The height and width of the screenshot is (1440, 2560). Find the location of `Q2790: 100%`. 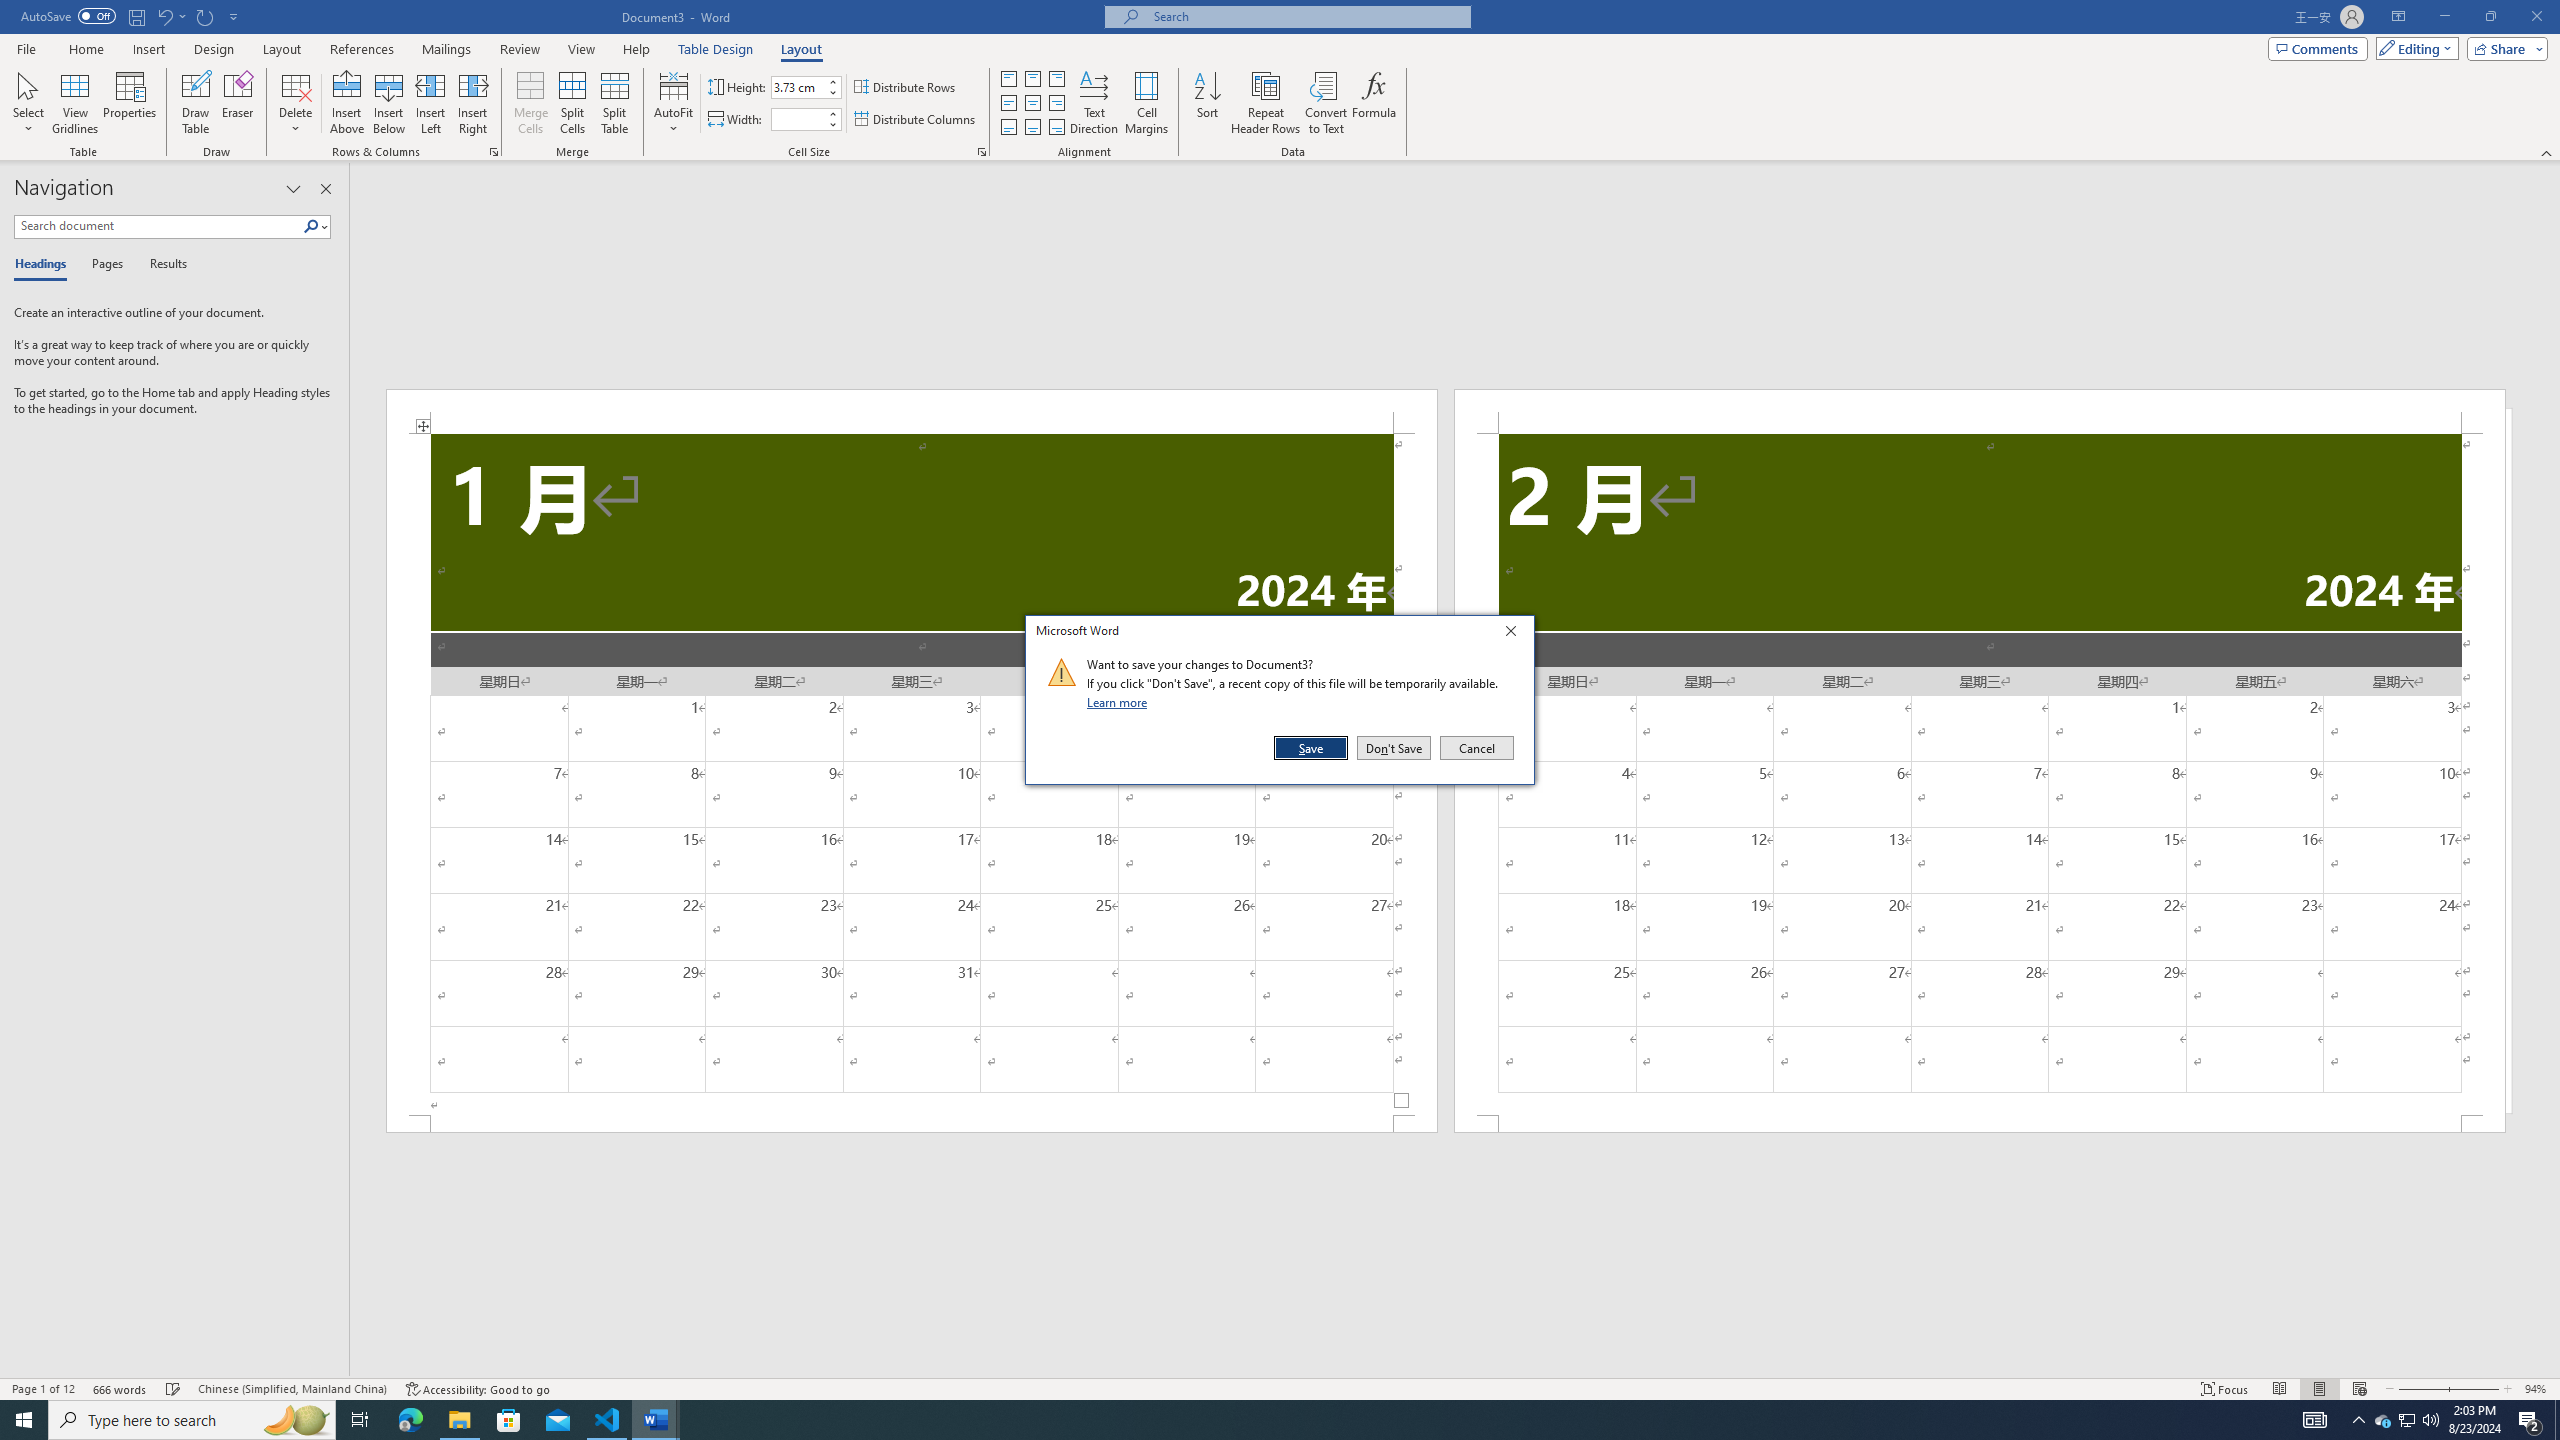

Q2790: 100% is located at coordinates (2430, 1420).